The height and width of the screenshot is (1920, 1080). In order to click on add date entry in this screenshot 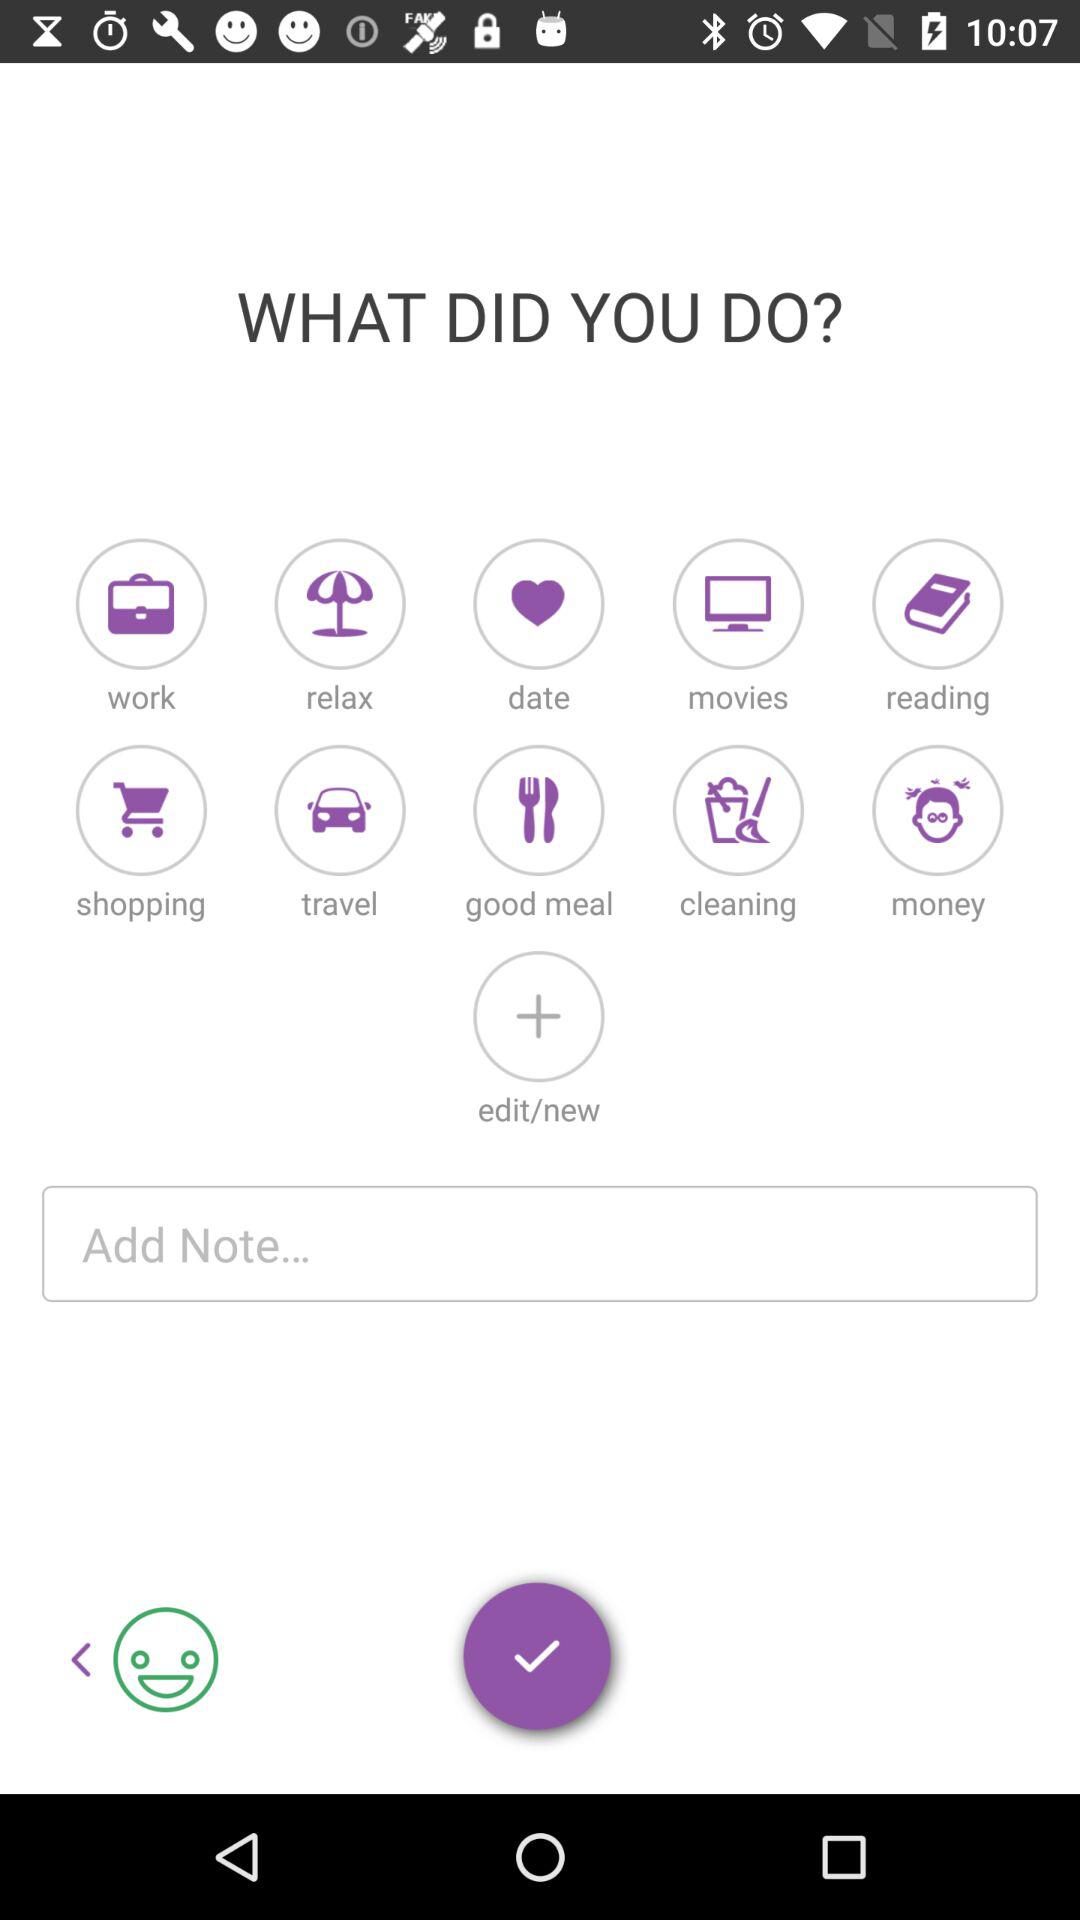, I will do `click(538, 604)`.